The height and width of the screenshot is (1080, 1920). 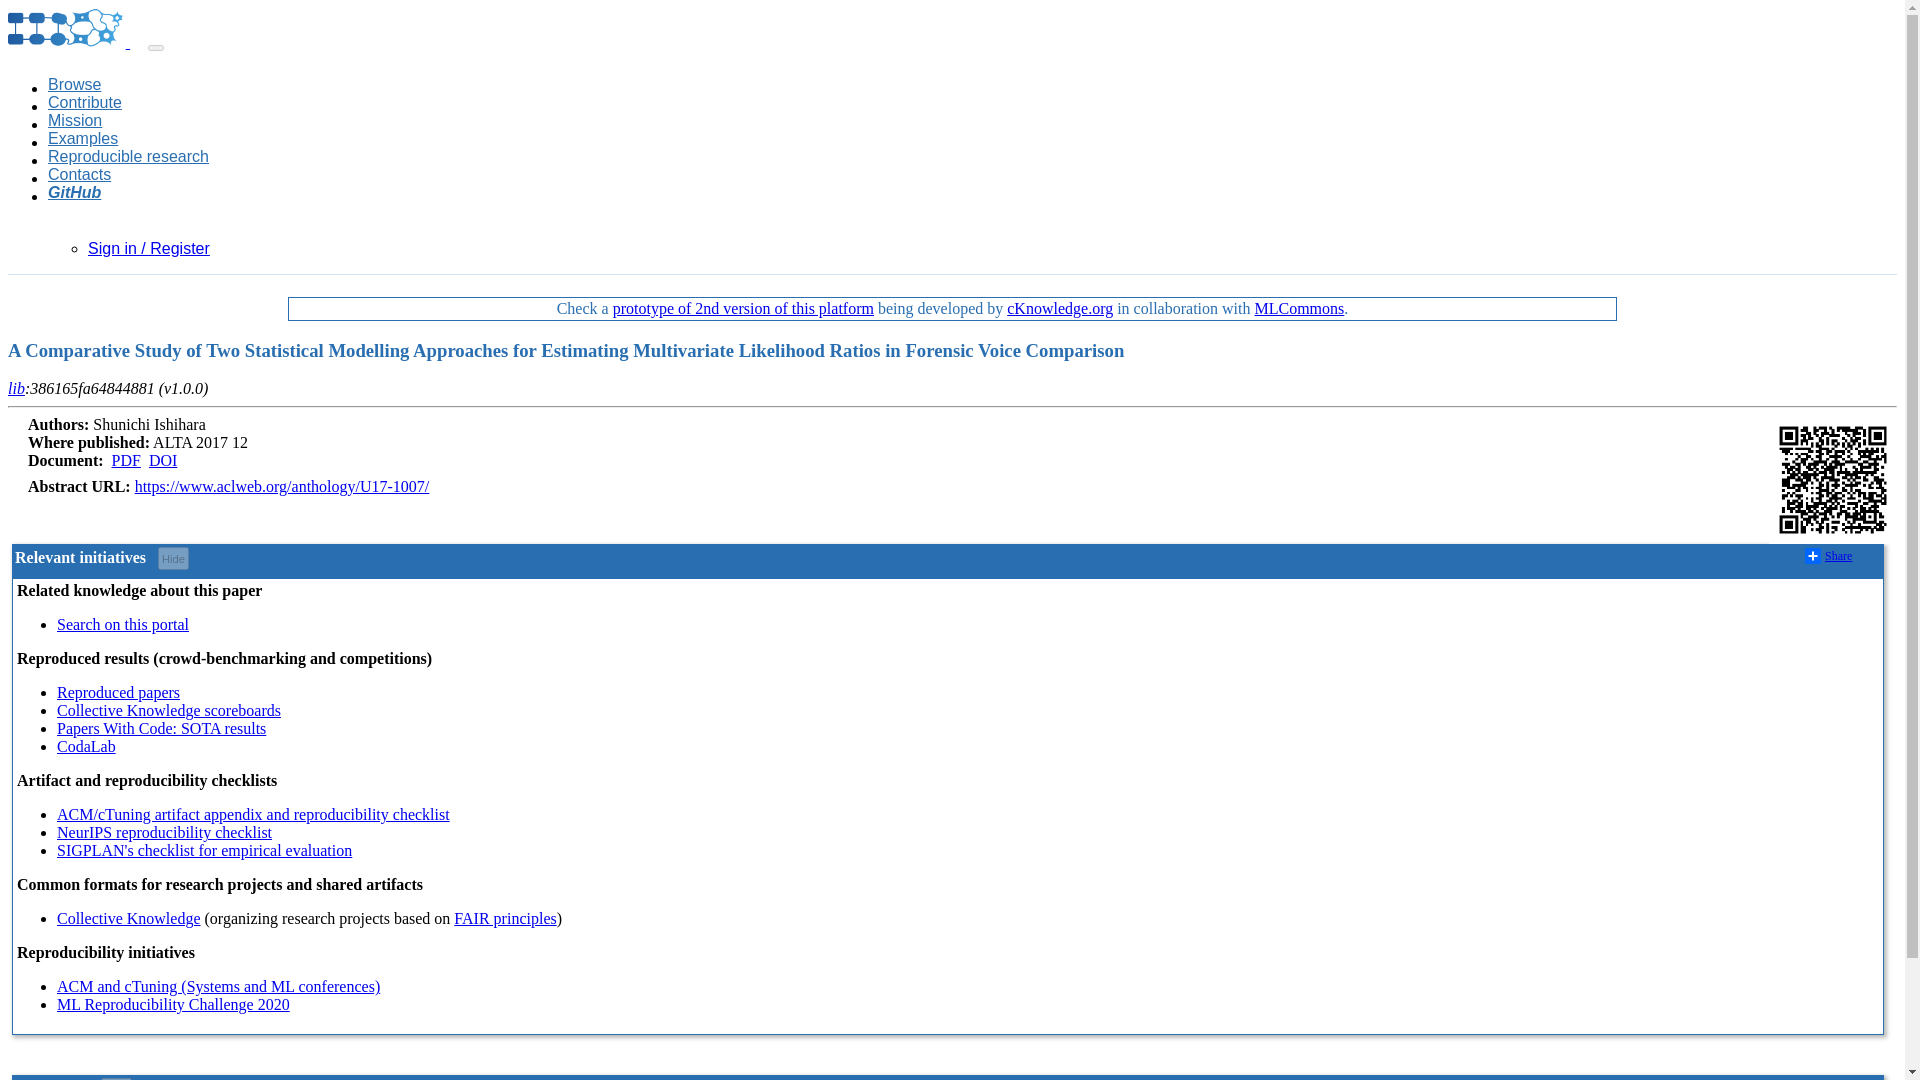 What do you see at coordinates (162, 728) in the screenshot?
I see `Papers With Code: SOTA results` at bounding box center [162, 728].